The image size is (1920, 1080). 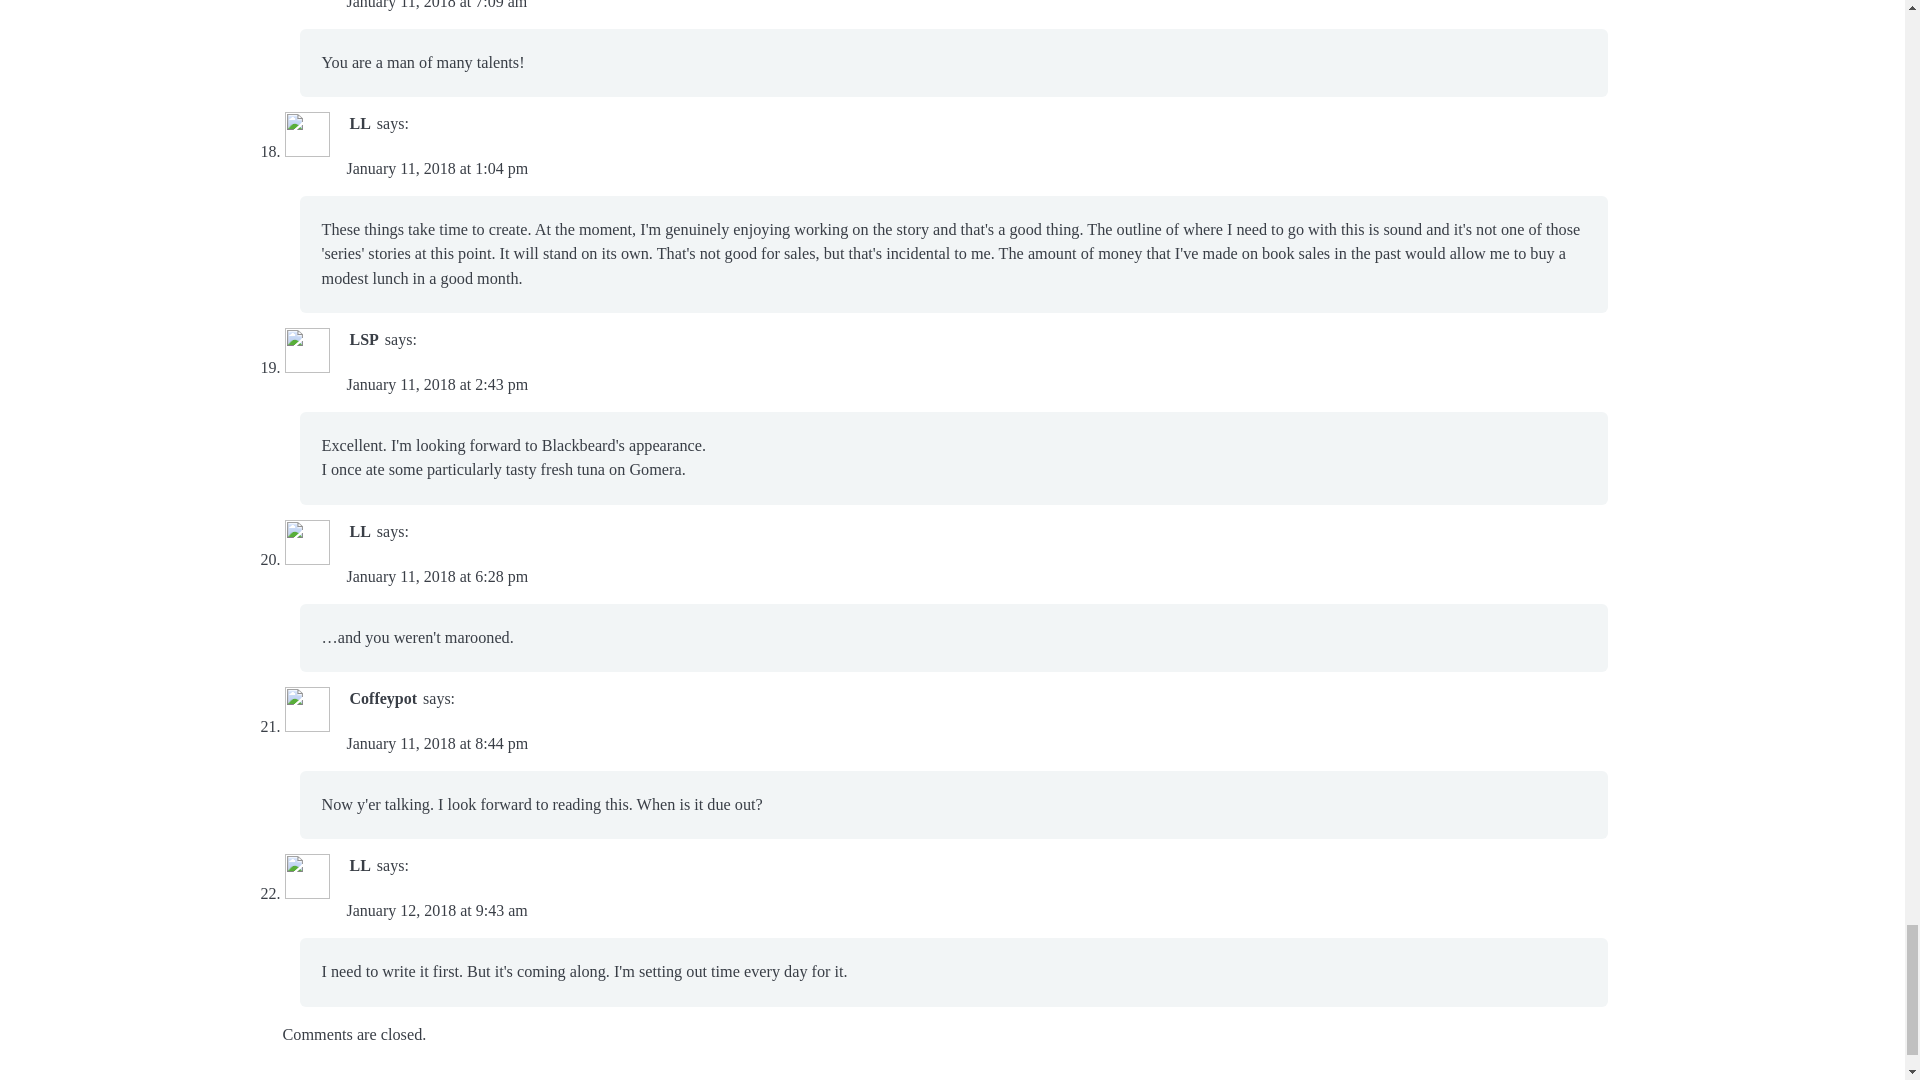 What do you see at coordinates (436, 576) in the screenshot?
I see `January 11, 2018 at 6:28 pm` at bounding box center [436, 576].